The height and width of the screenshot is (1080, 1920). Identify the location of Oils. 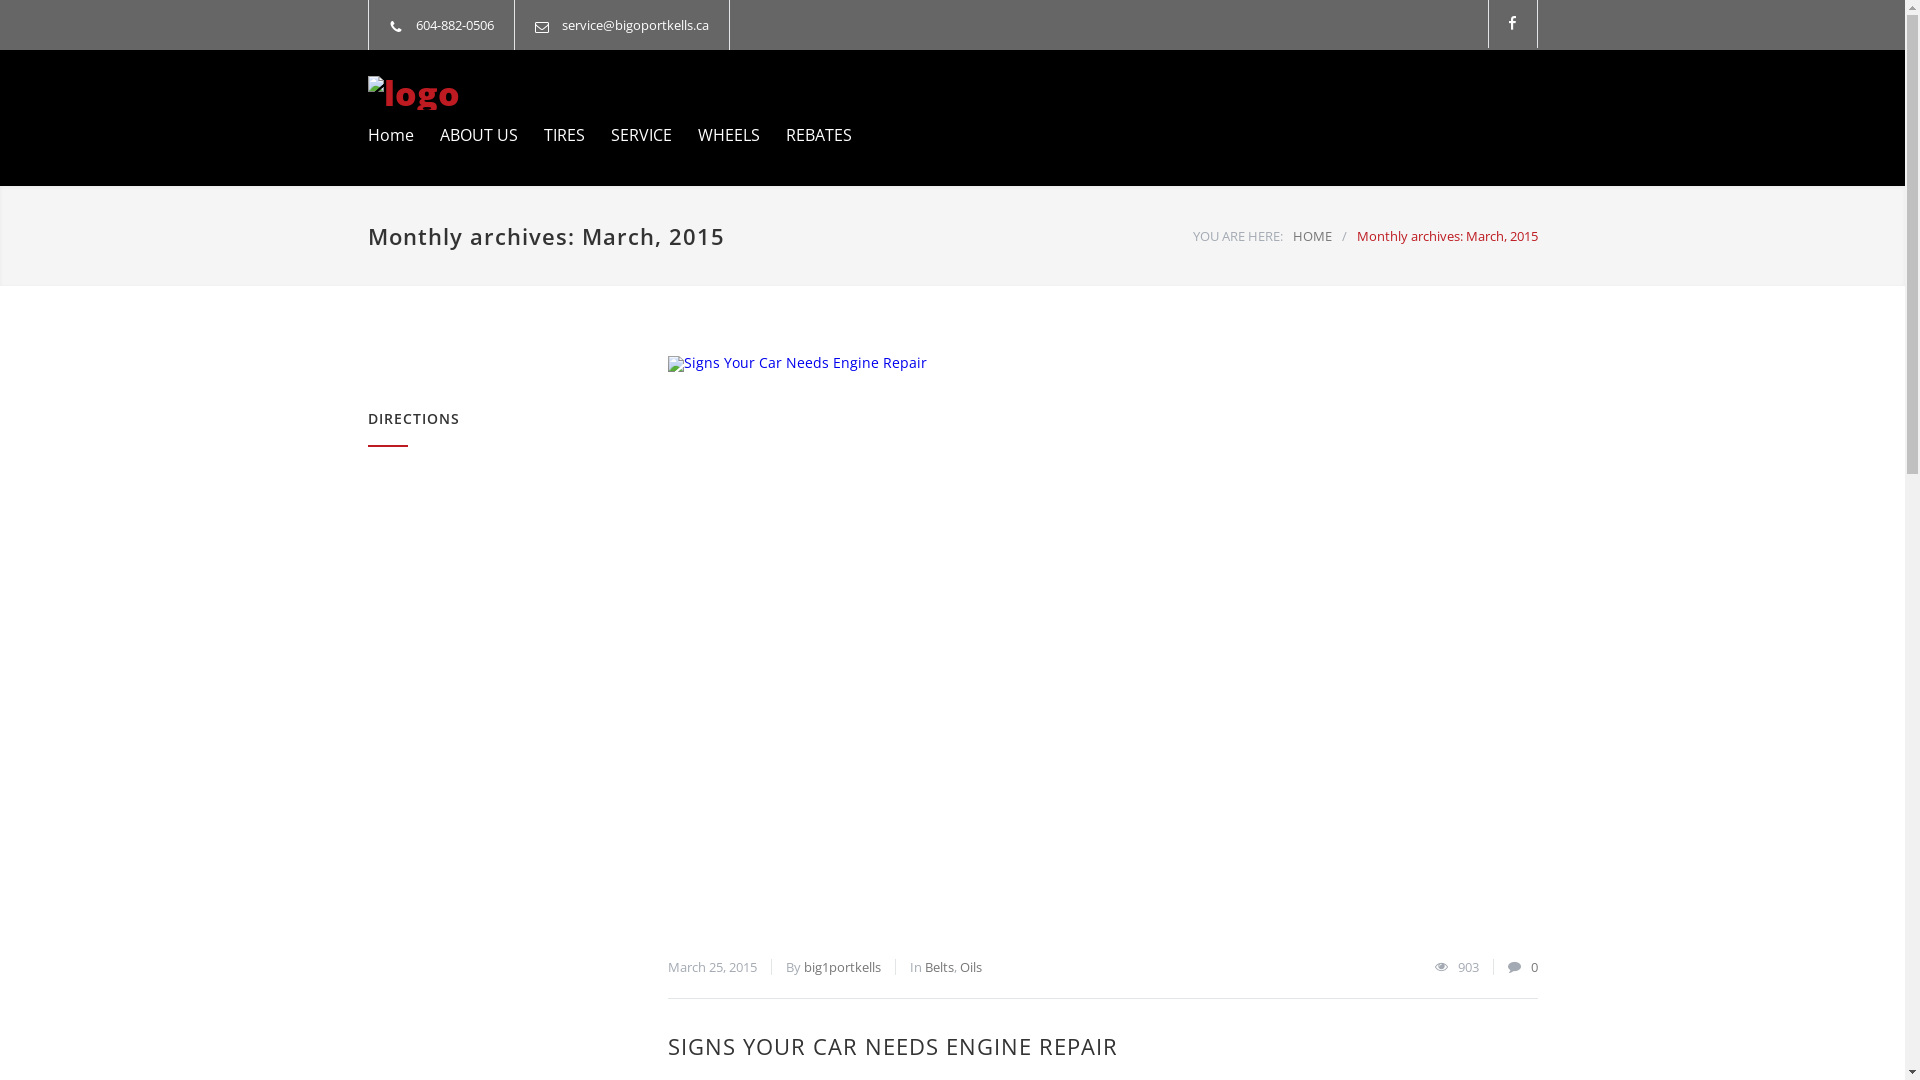
(971, 967).